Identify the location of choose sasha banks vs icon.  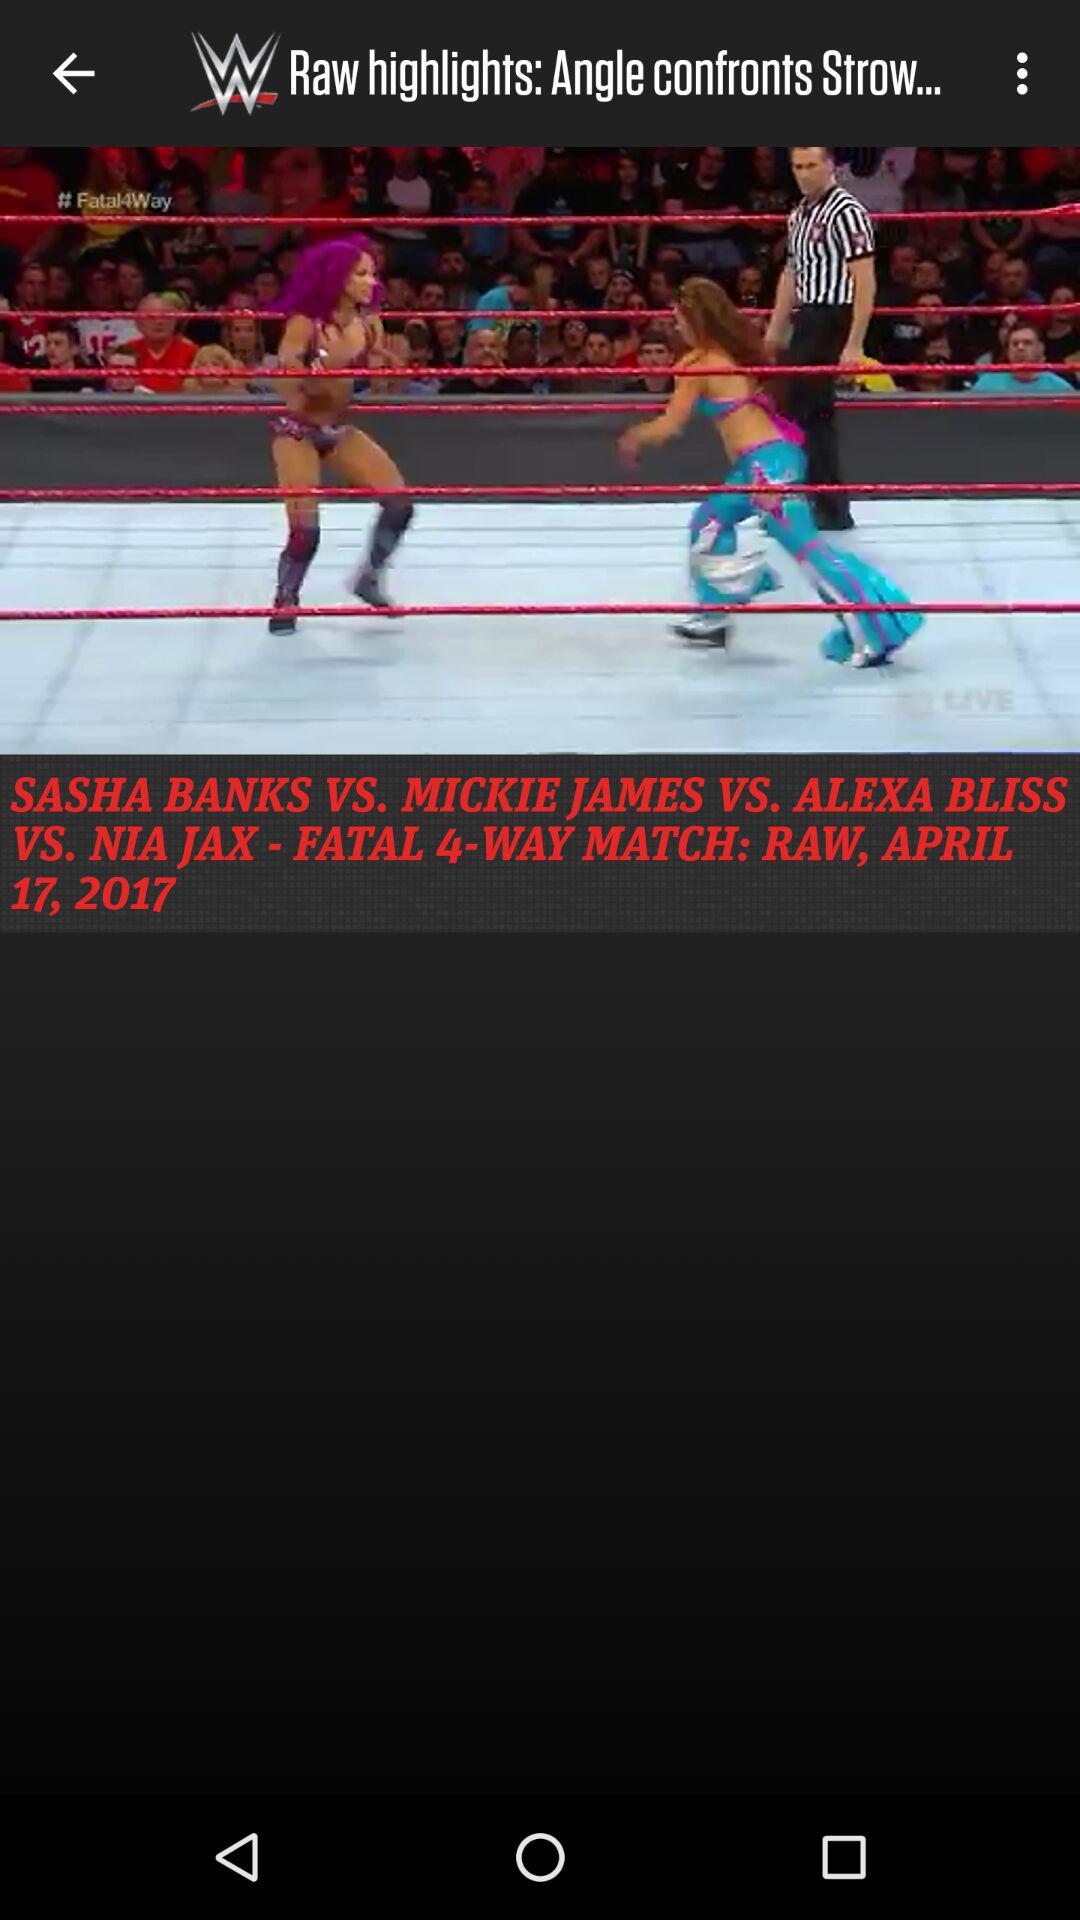
(540, 843).